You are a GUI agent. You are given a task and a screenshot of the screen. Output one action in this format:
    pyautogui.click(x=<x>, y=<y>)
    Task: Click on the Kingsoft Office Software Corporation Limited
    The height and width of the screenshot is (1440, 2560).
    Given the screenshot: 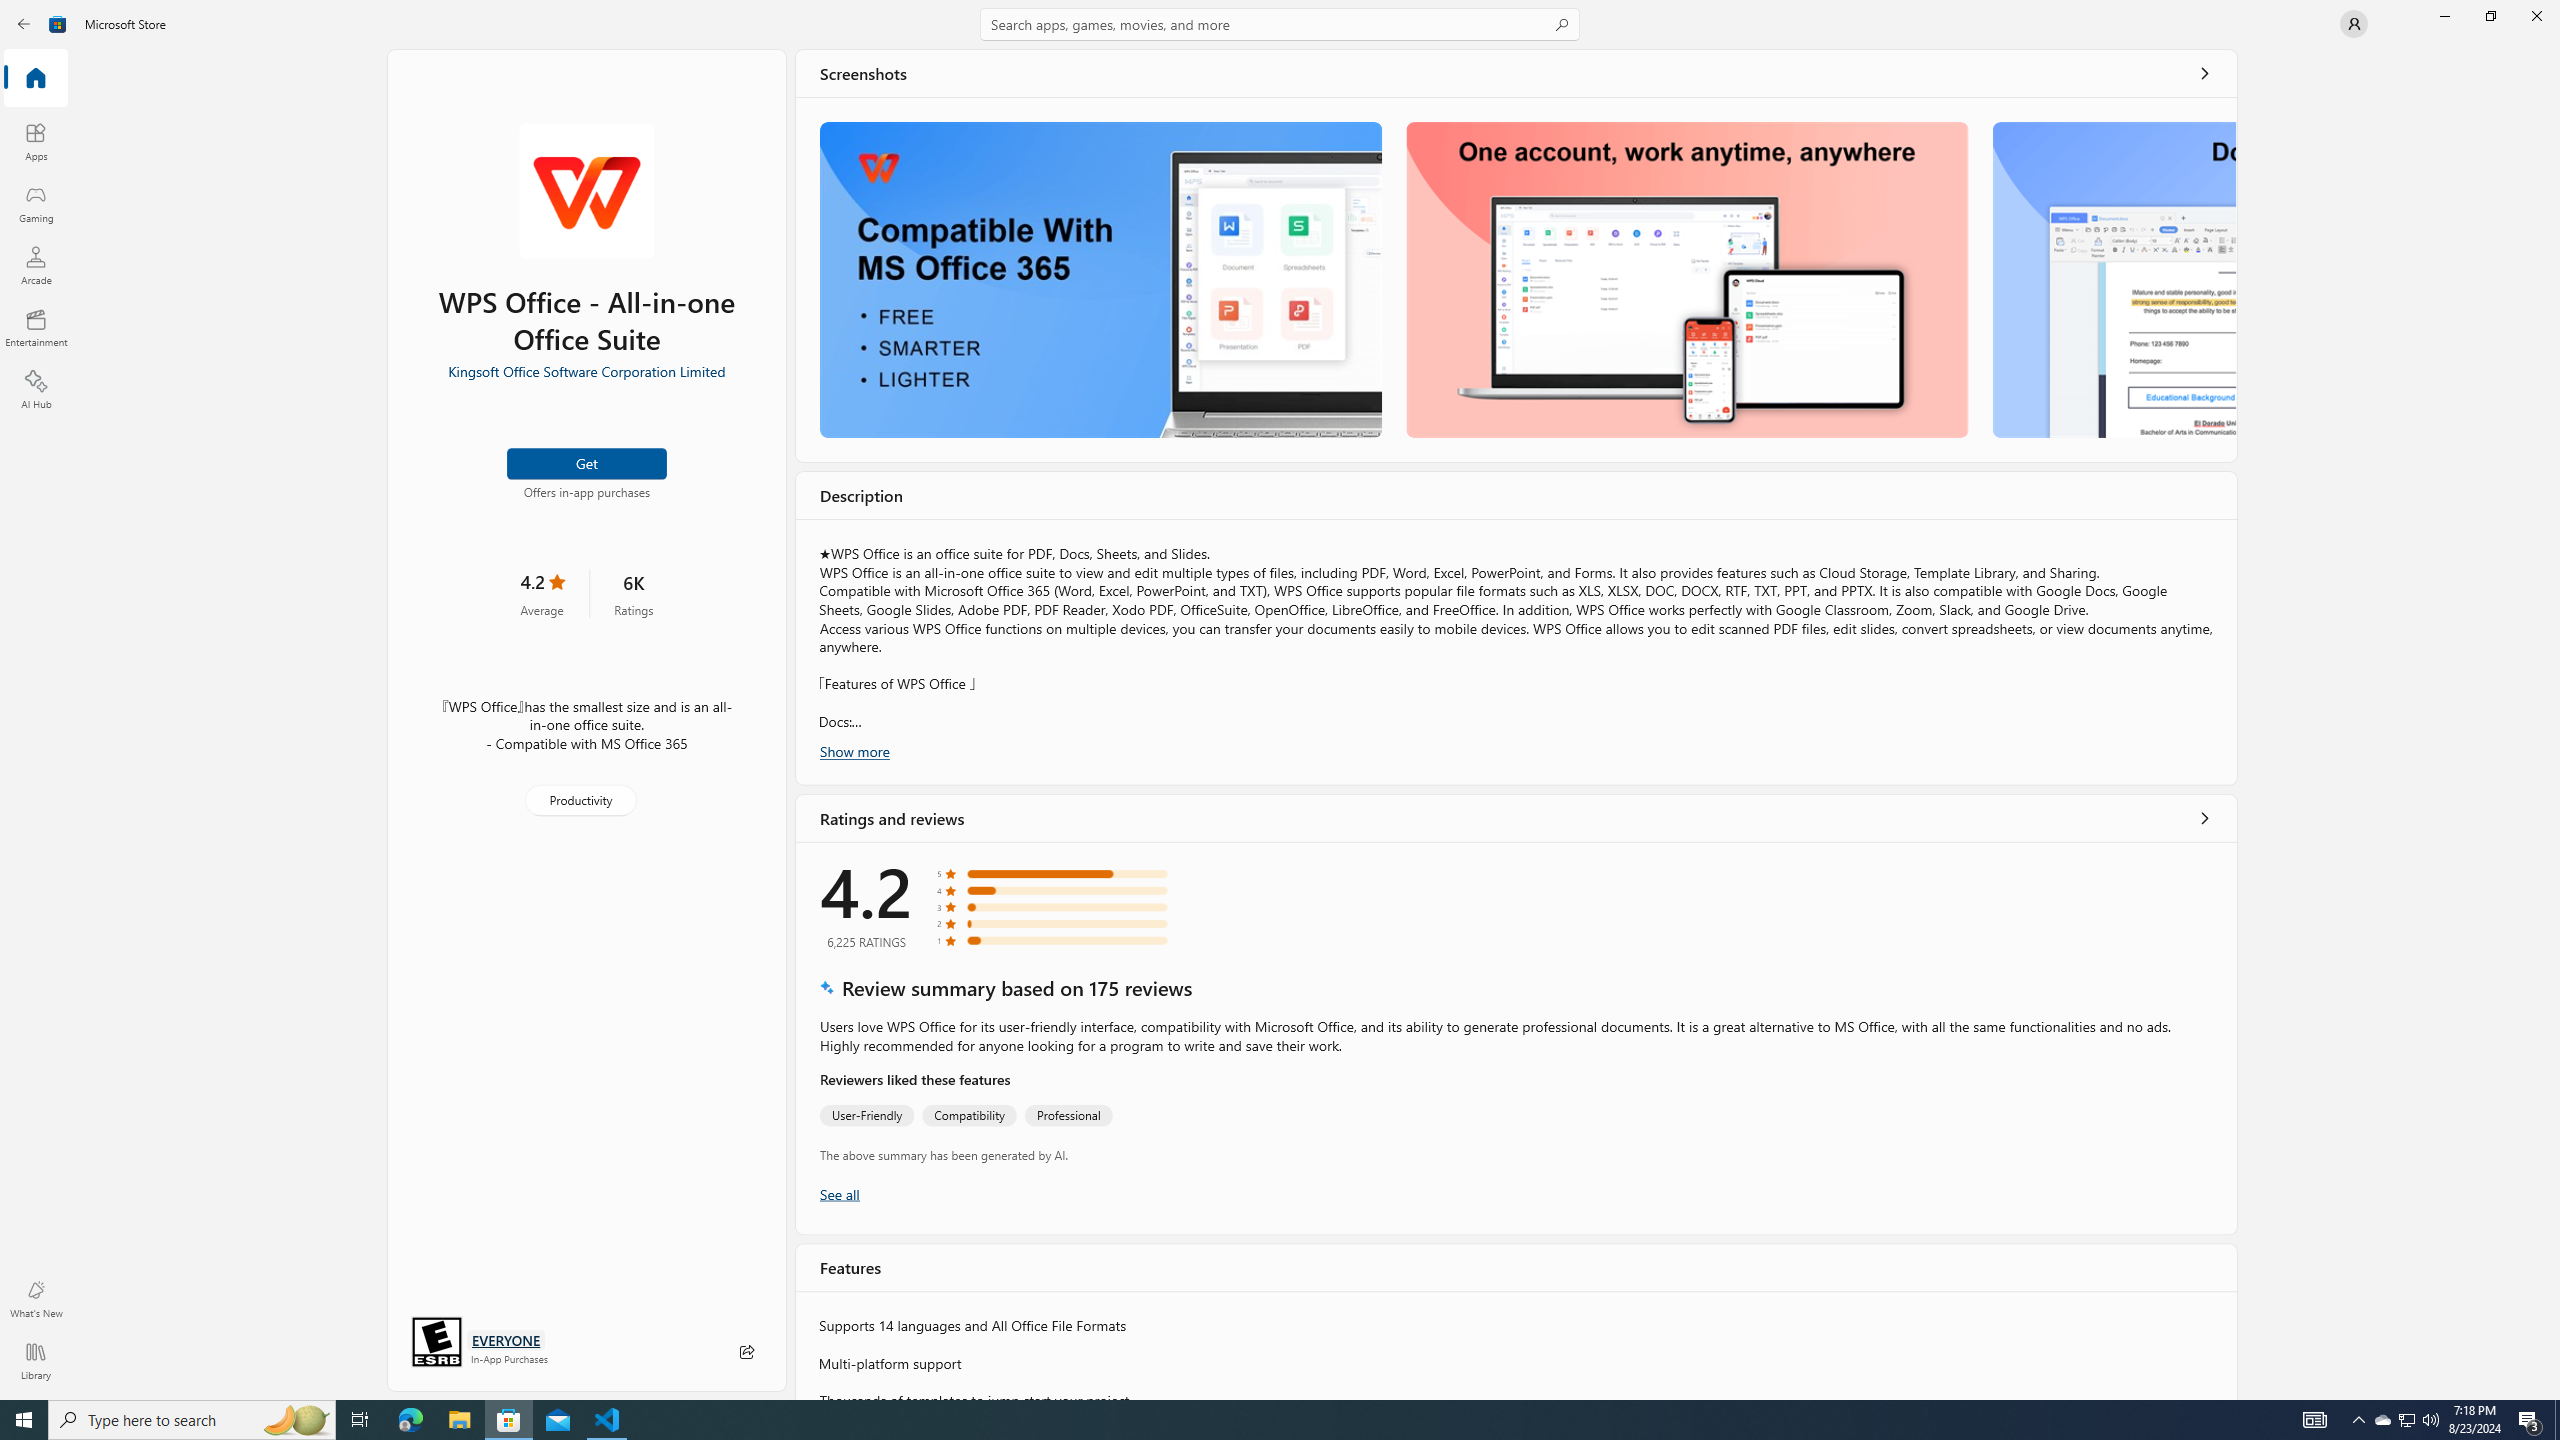 What is the action you would take?
    pyautogui.click(x=586, y=370)
    